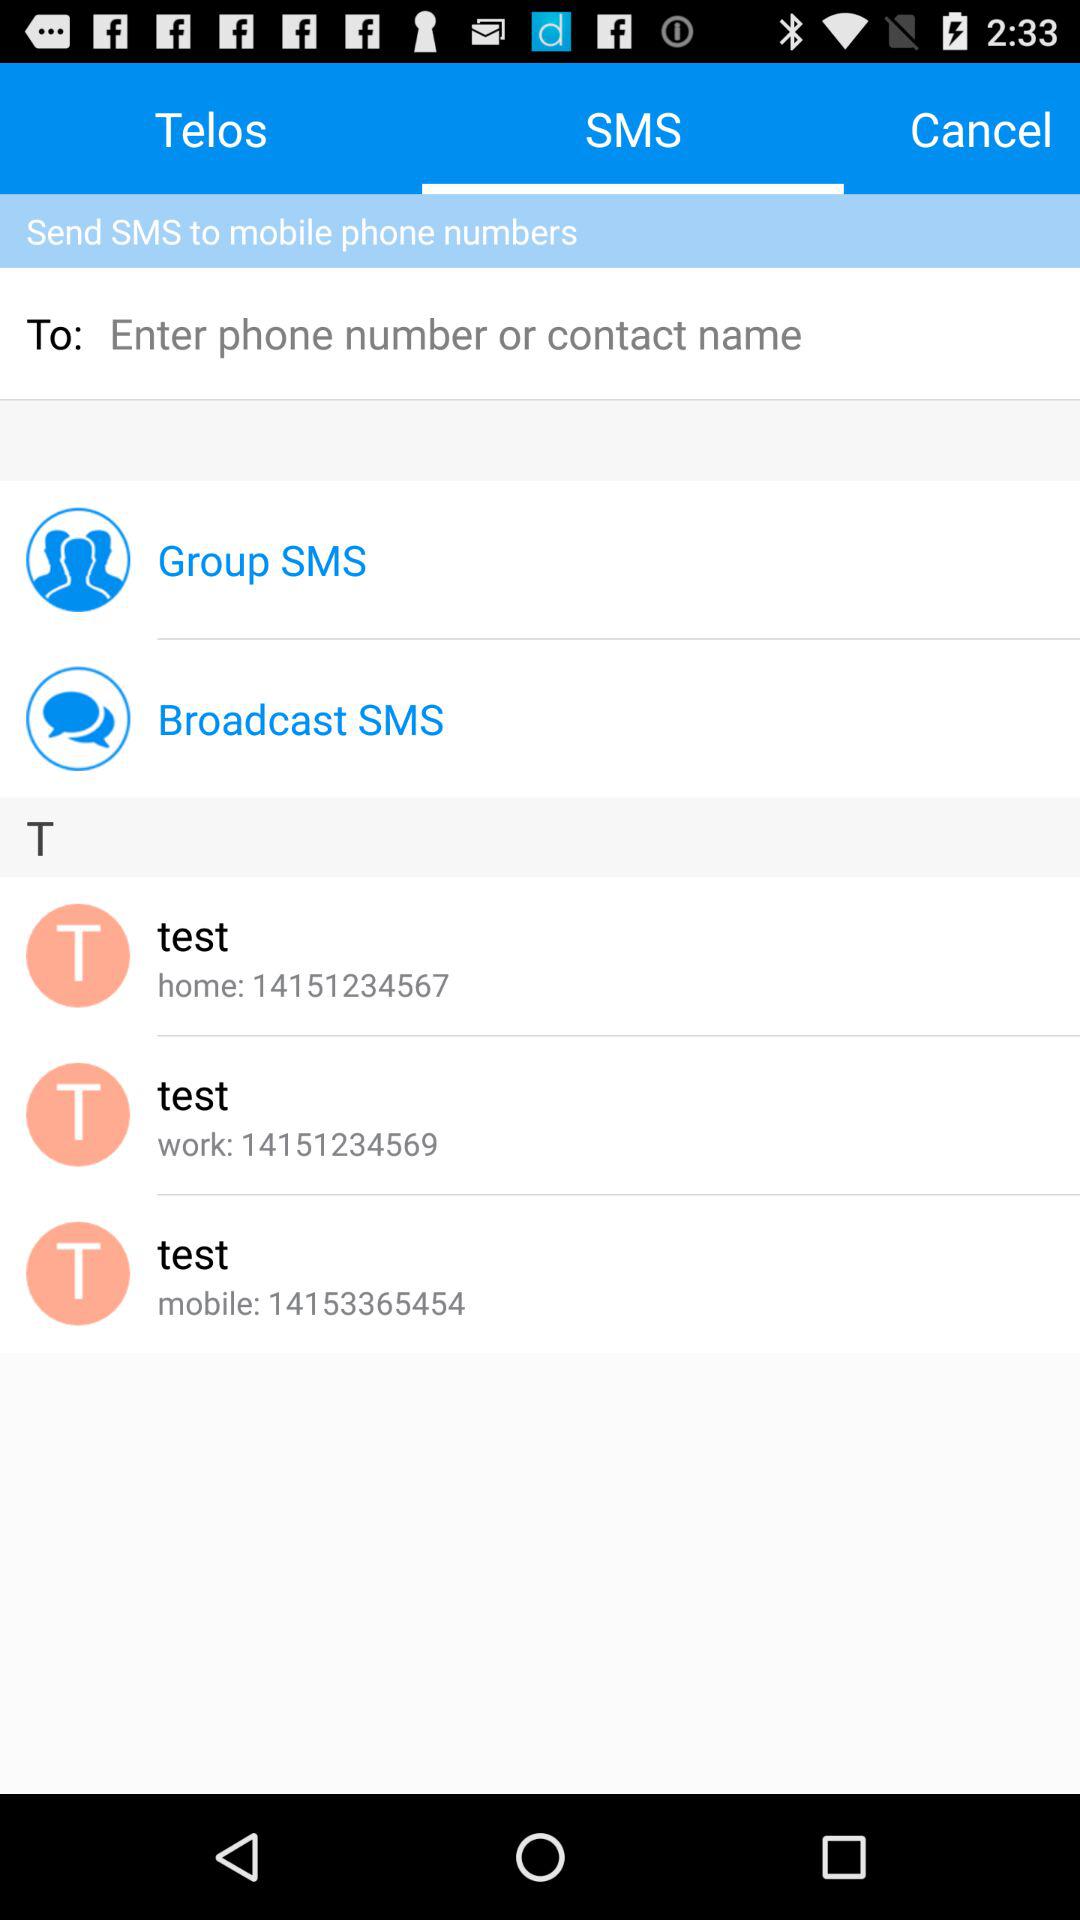 This screenshot has height=1920, width=1080. Describe the element at coordinates (311, 1302) in the screenshot. I see `swipe to mobile: 14153365454 icon` at that location.